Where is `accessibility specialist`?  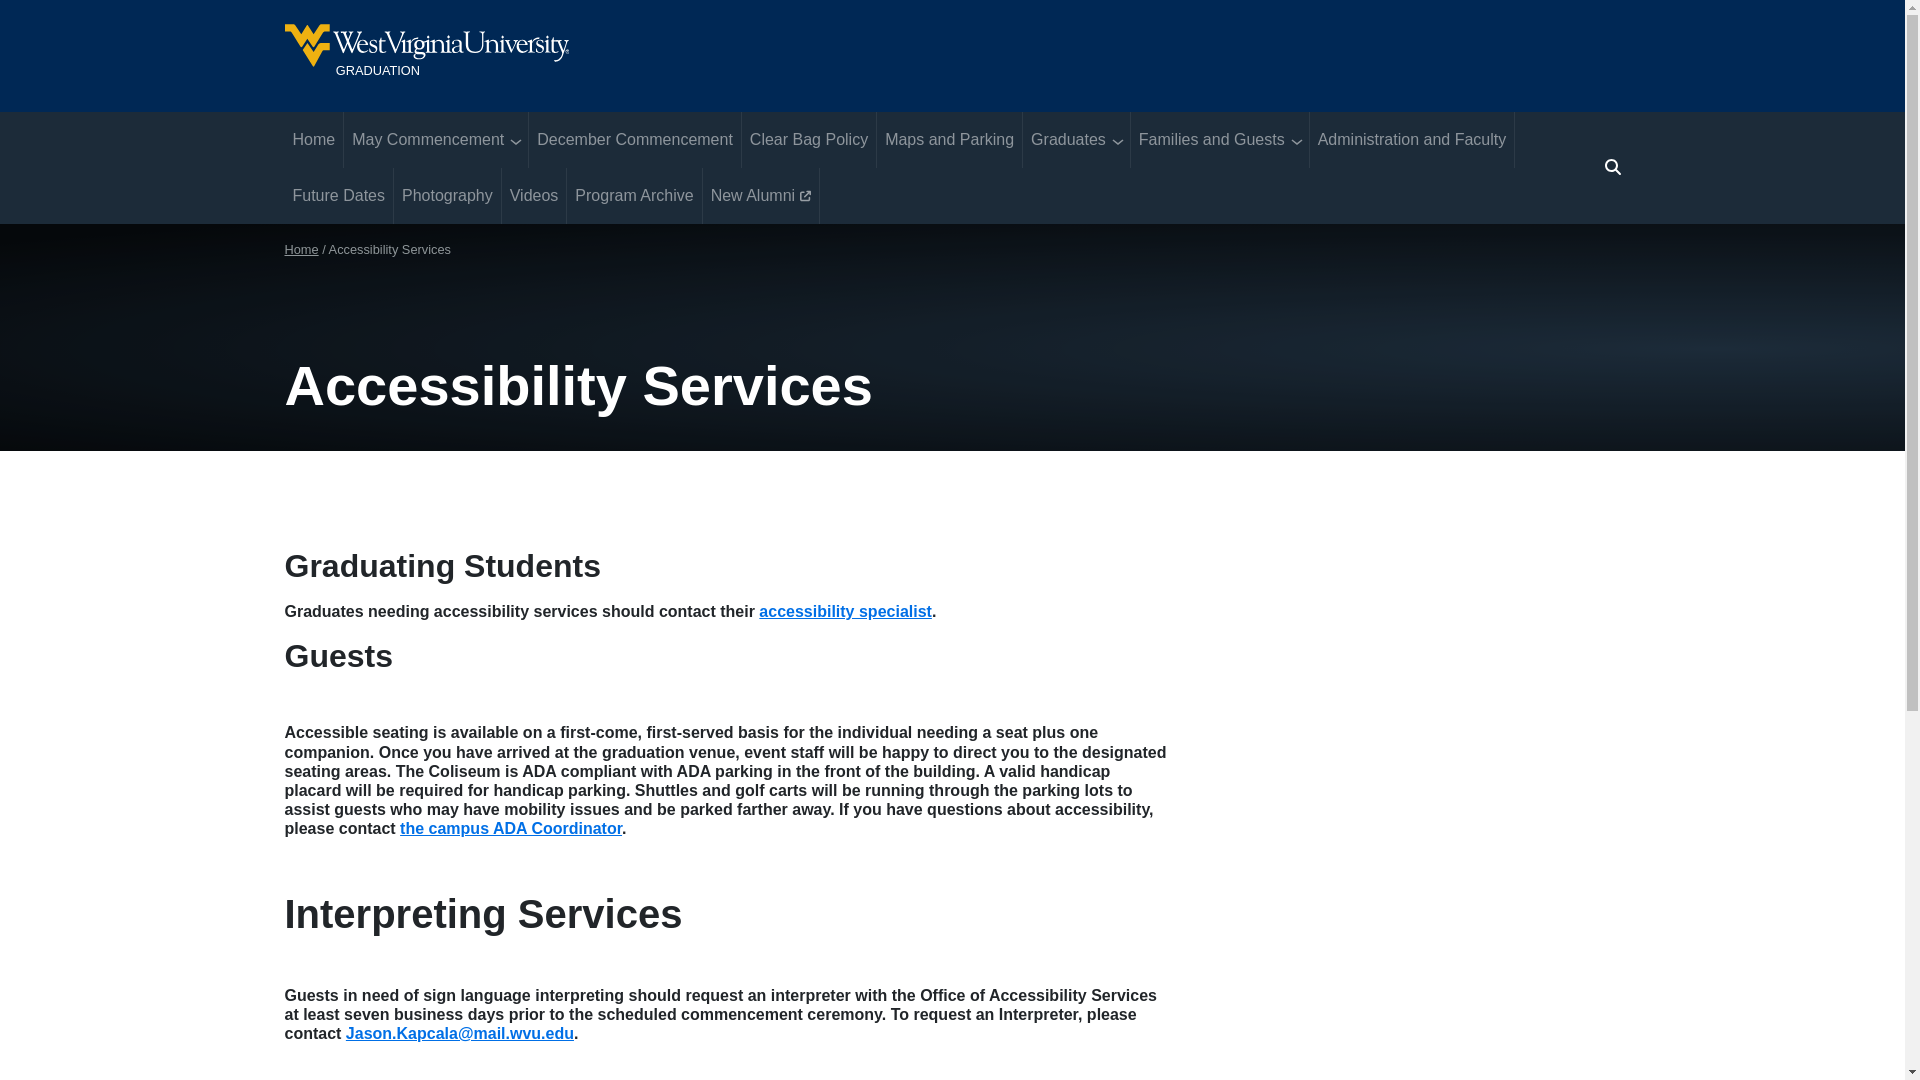 accessibility specialist is located at coordinates (844, 610).